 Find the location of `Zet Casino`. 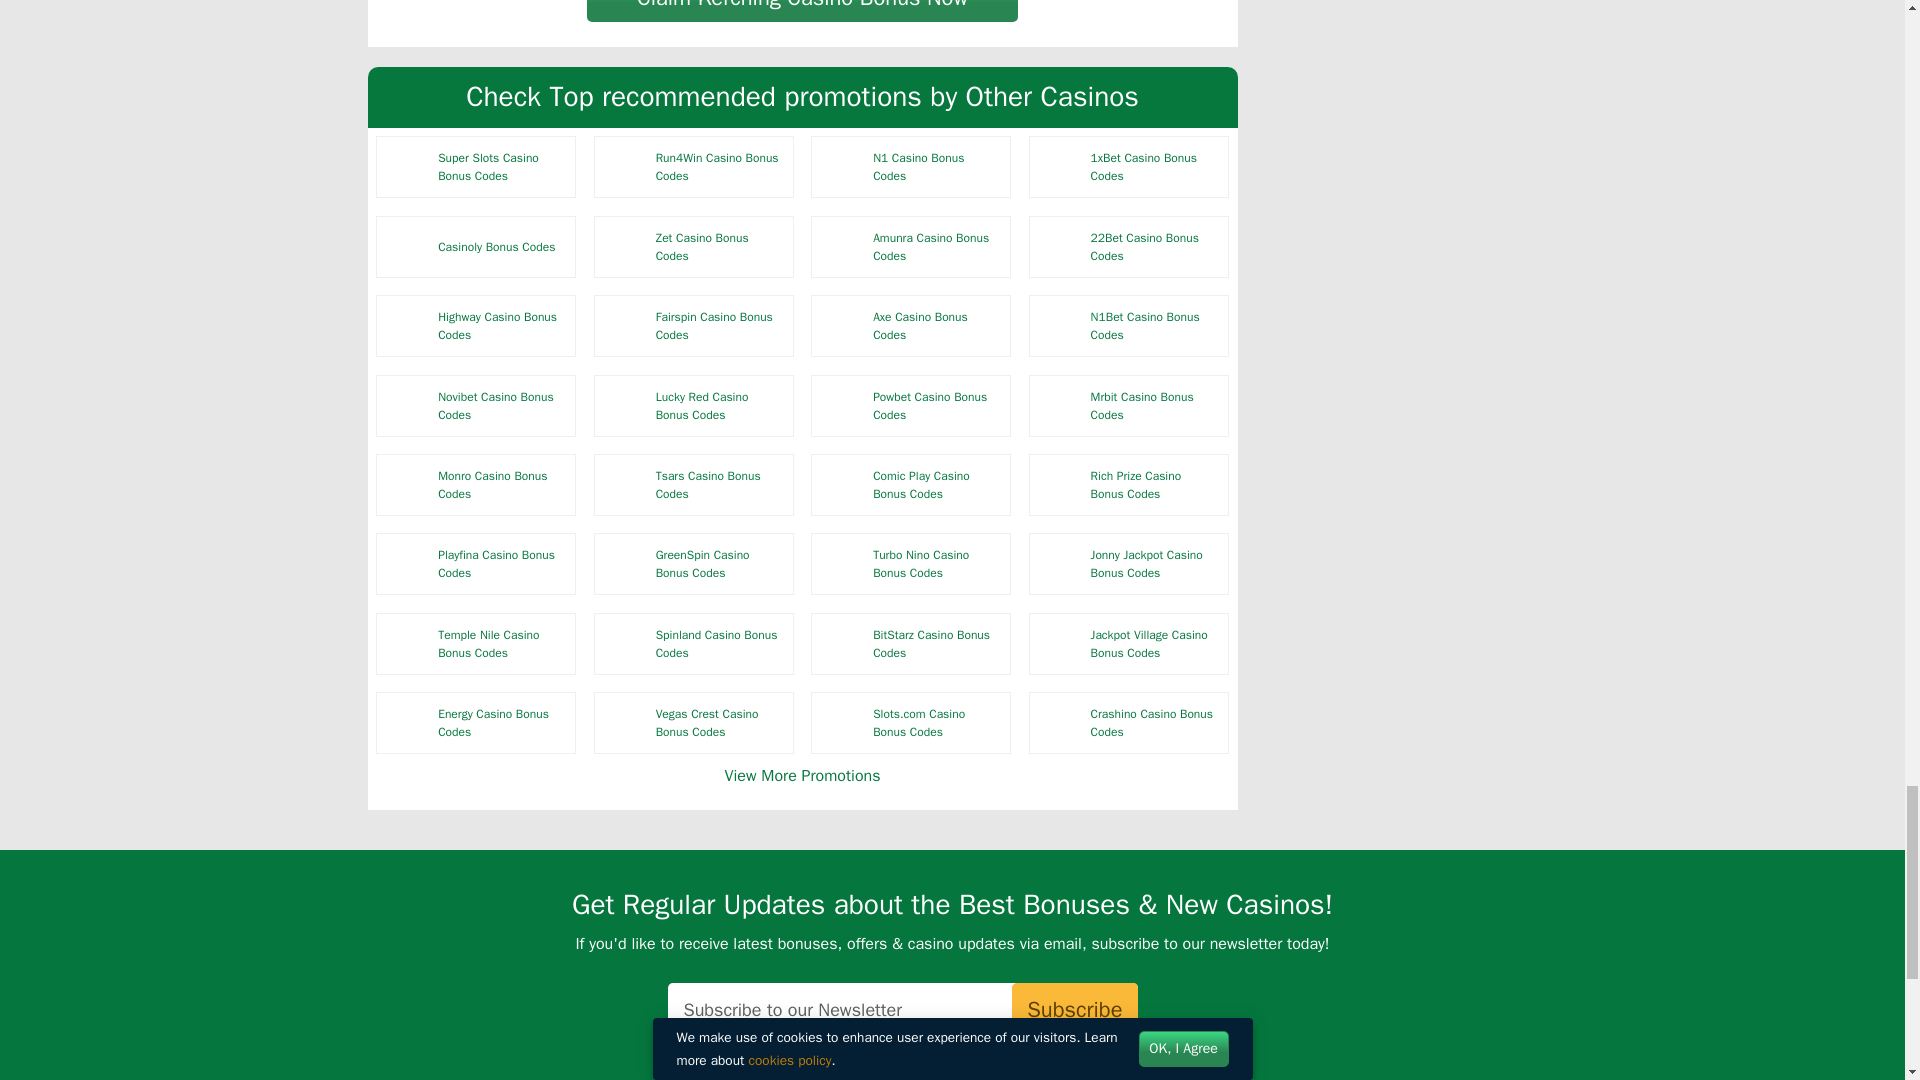

Zet Casino is located at coordinates (624, 247).